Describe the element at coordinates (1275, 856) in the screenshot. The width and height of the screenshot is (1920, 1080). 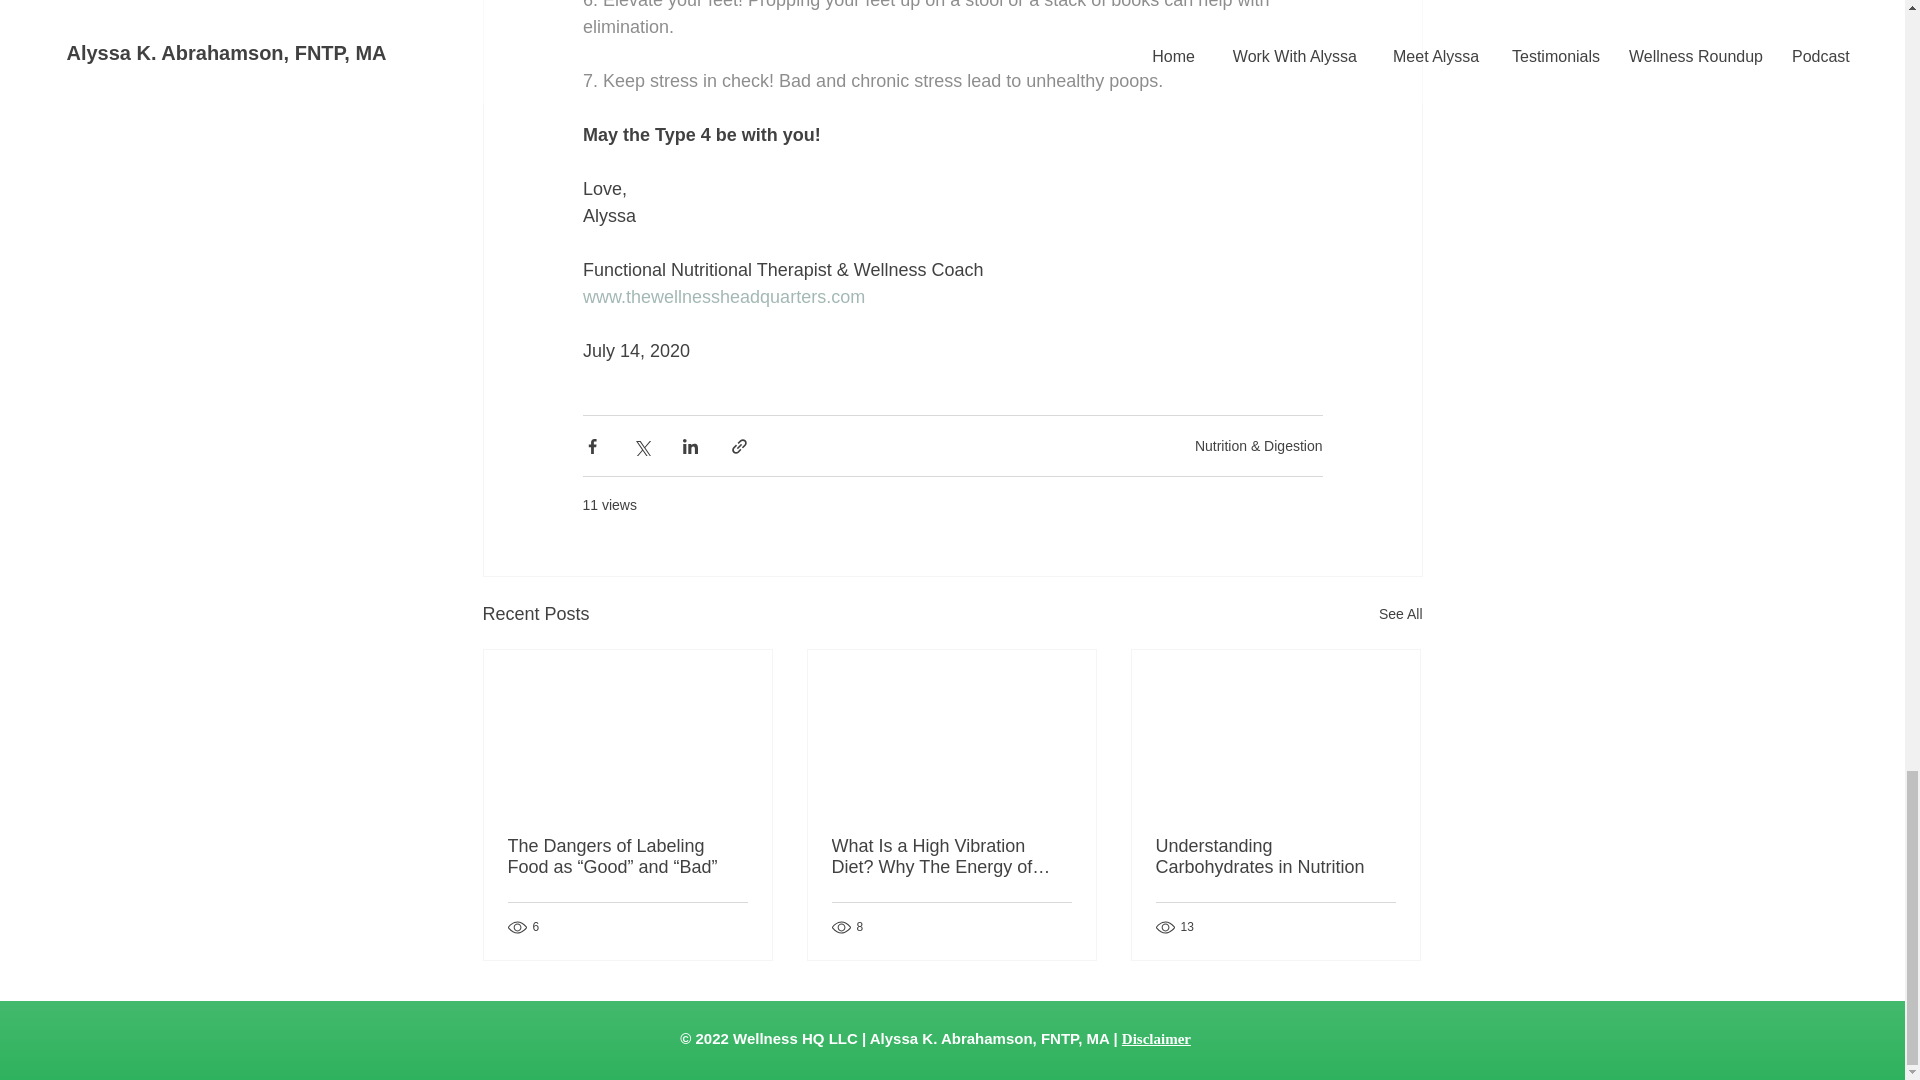
I see `Understanding Carbohydrates in Nutrition` at that location.